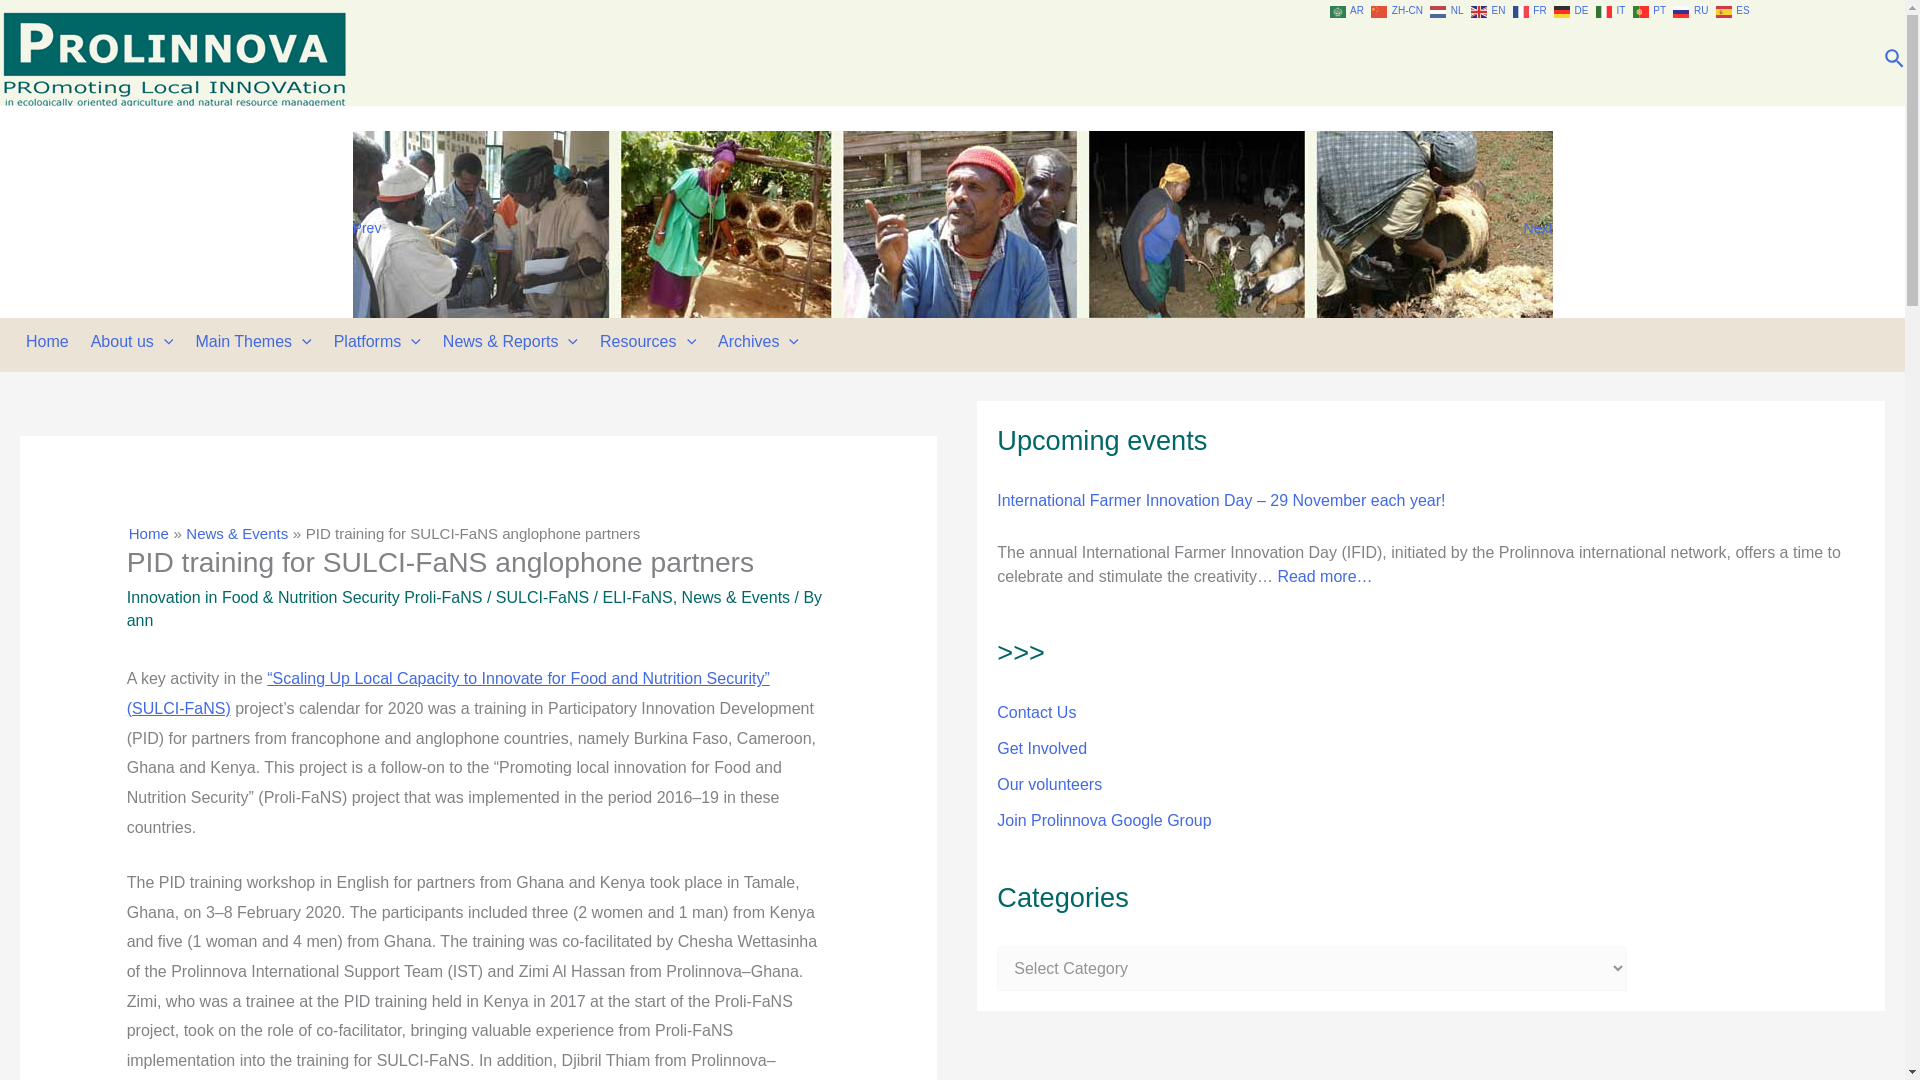 Image resolution: width=1920 pixels, height=1080 pixels. I want to click on Search, so click(1896, 60).